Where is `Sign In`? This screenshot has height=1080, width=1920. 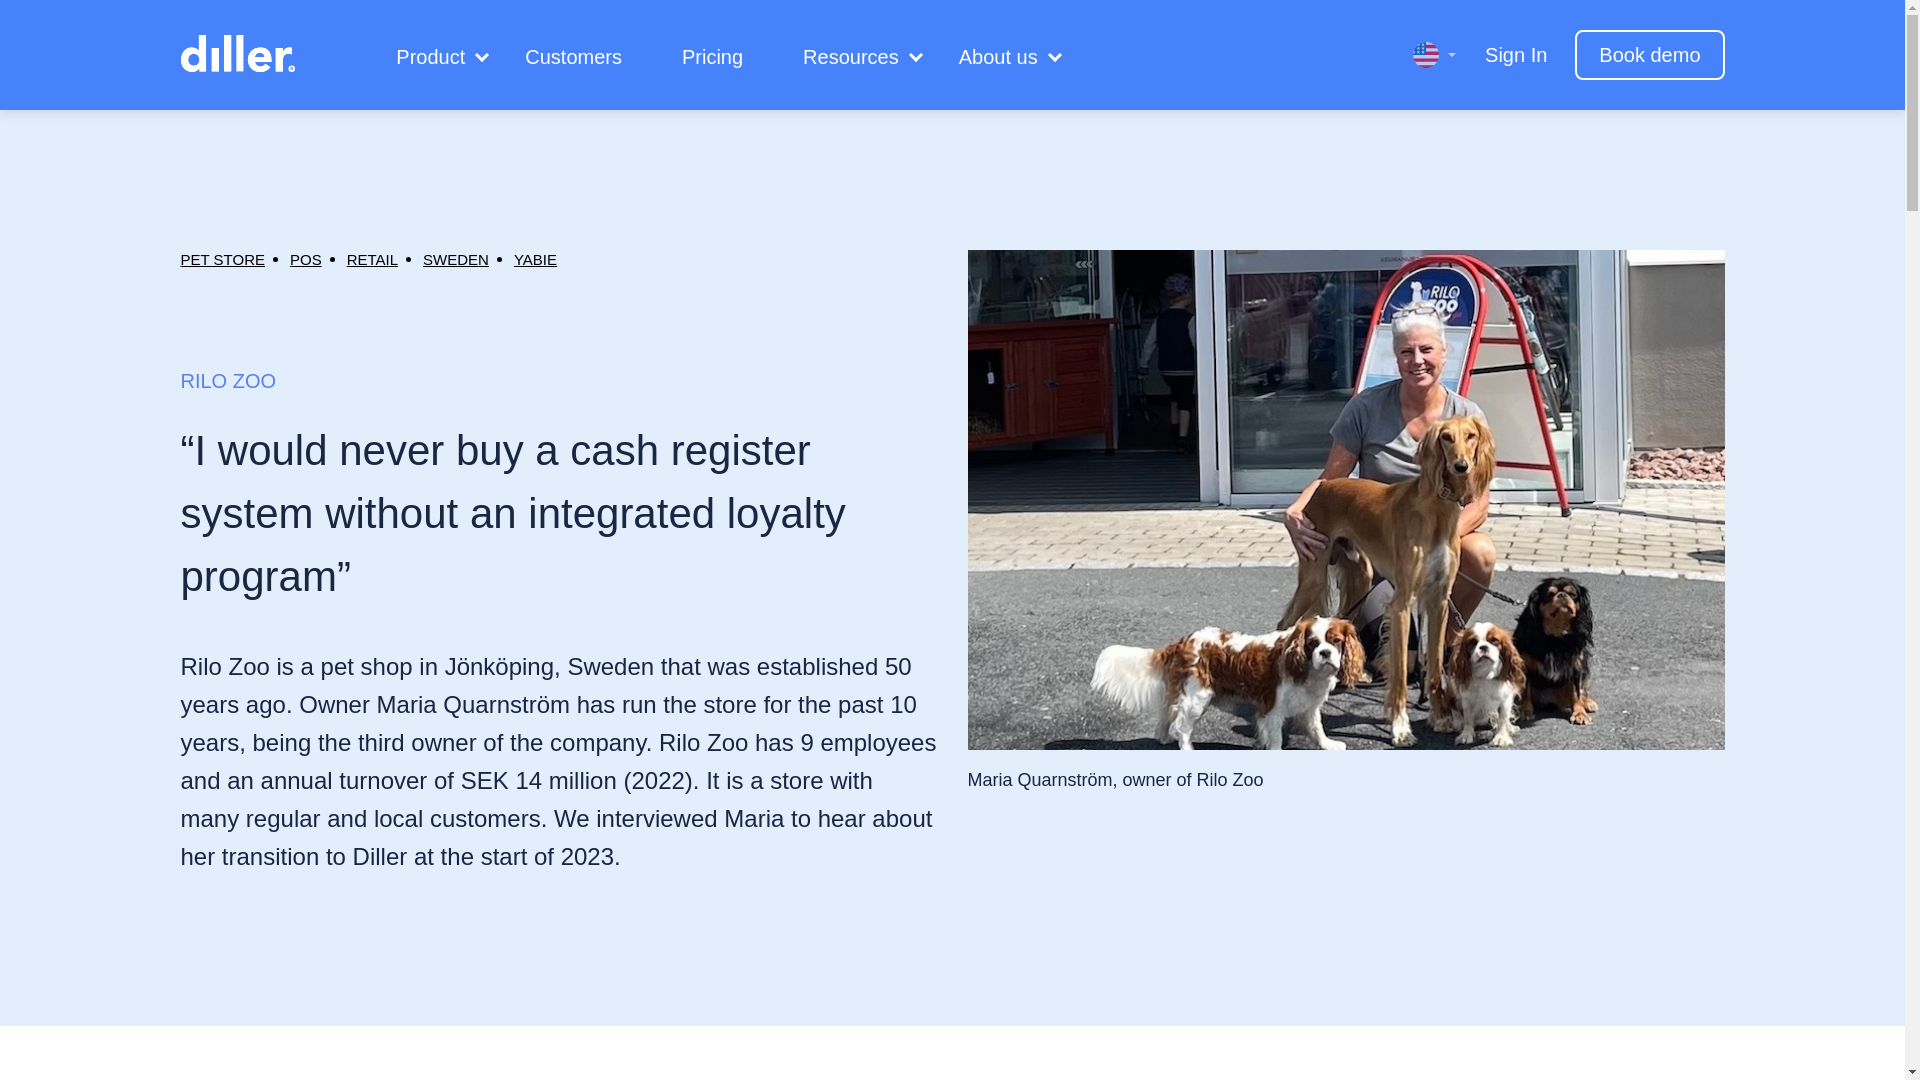
Sign In is located at coordinates (1516, 54).